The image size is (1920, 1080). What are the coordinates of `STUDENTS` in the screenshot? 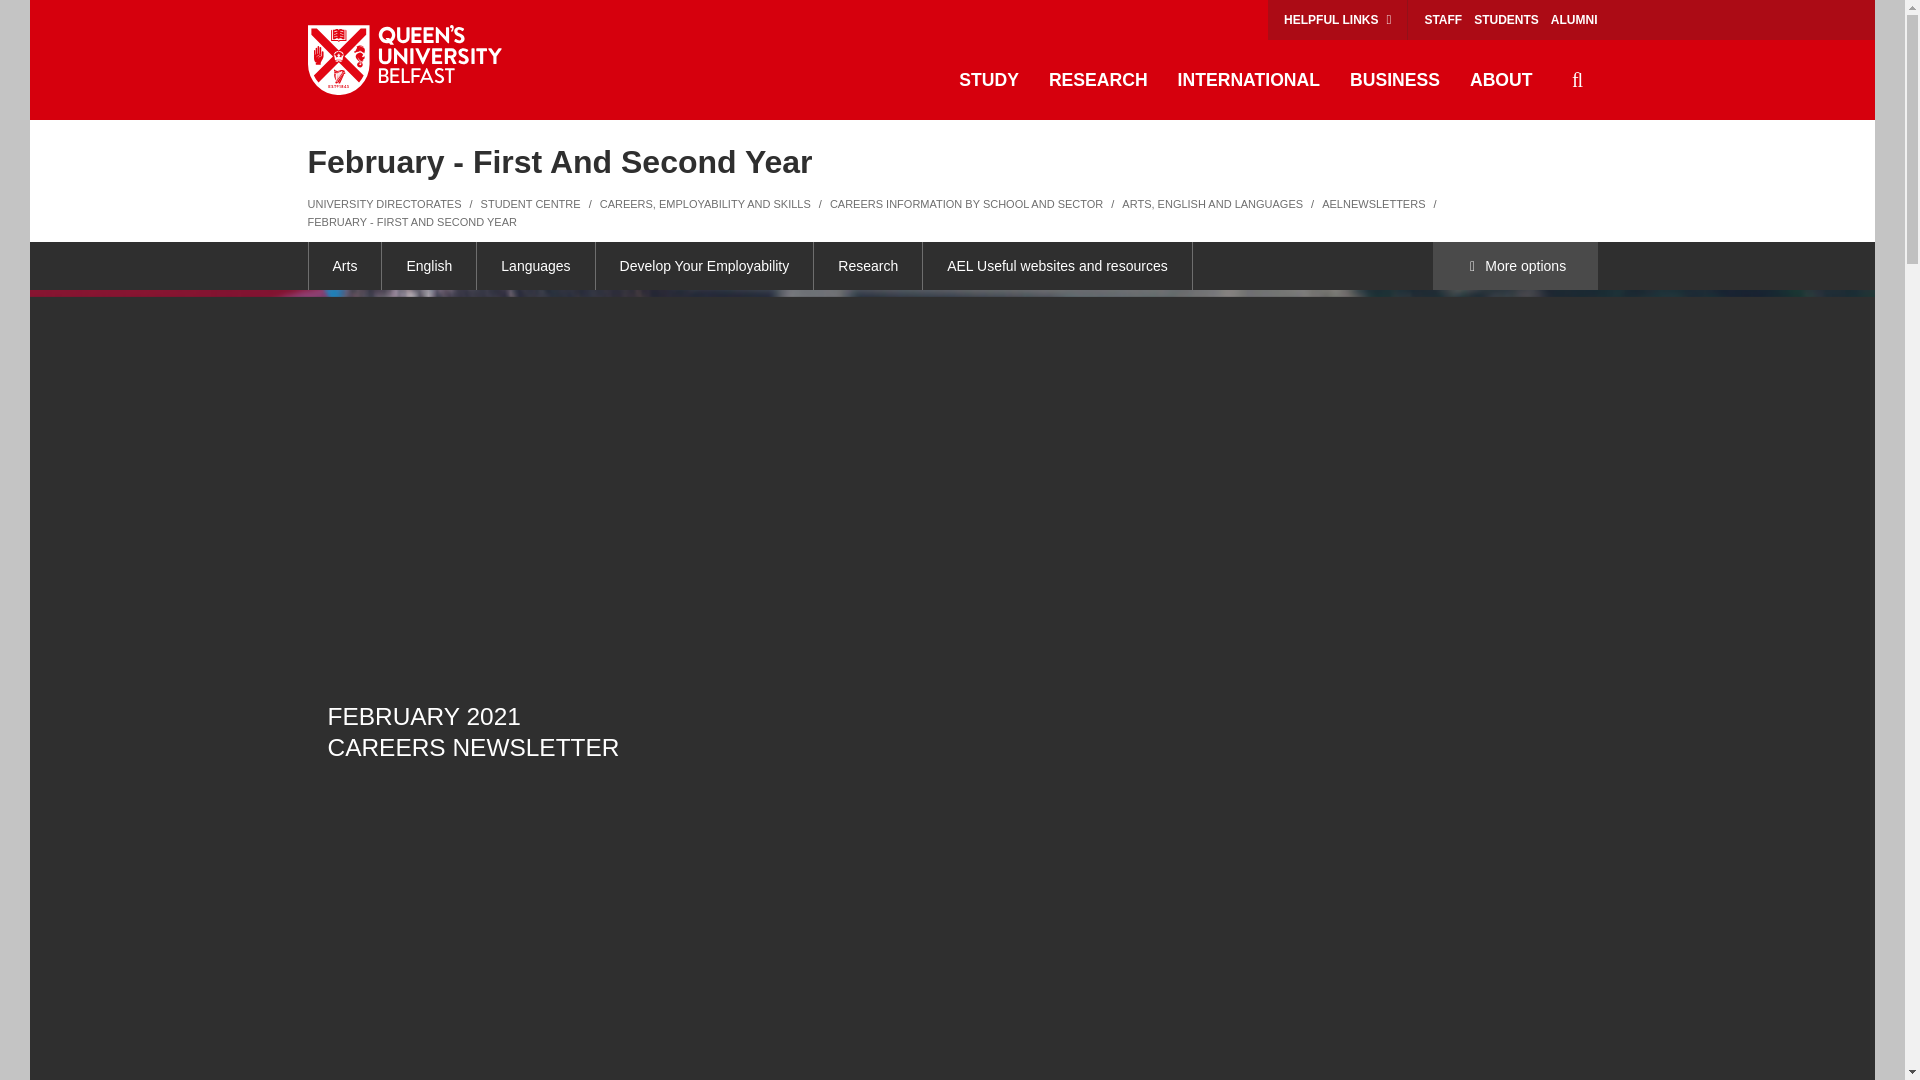 It's located at (1506, 20).